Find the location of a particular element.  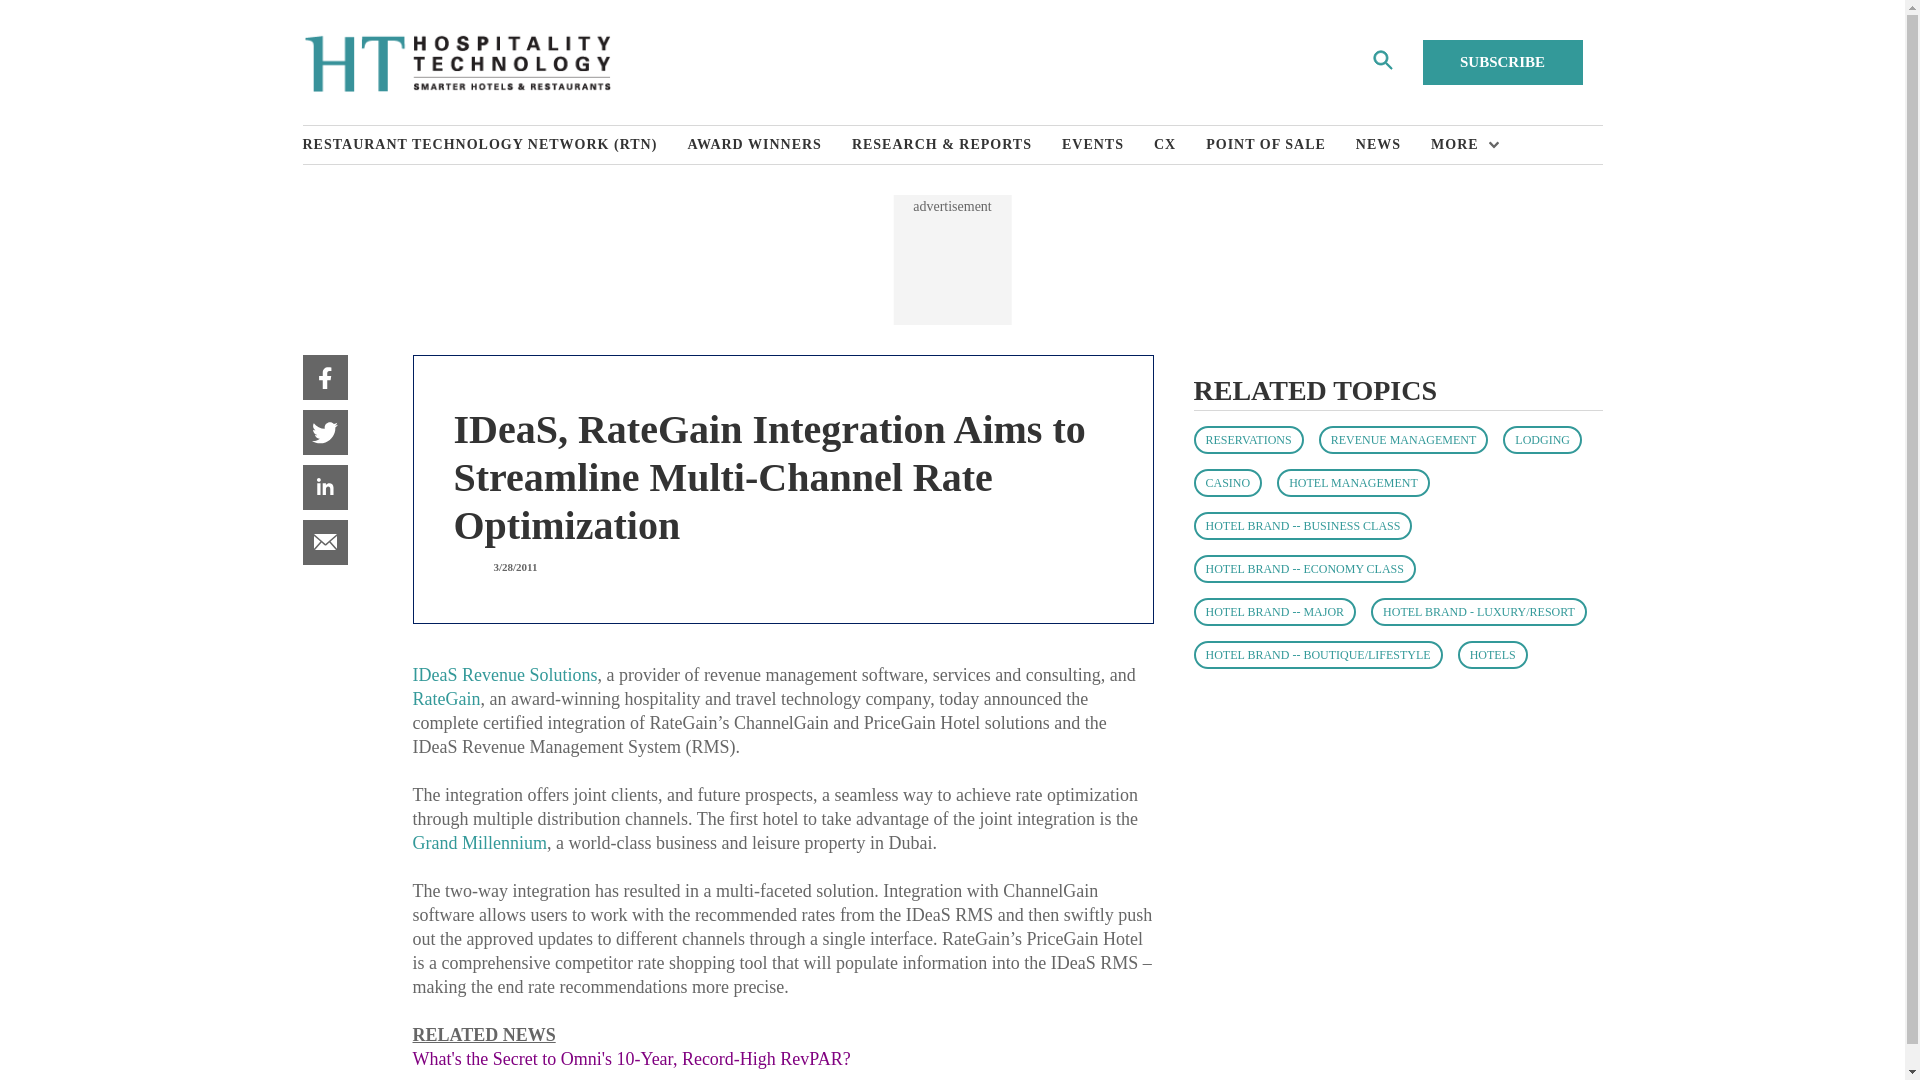

POINT OF SALE is located at coordinates (1280, 145).